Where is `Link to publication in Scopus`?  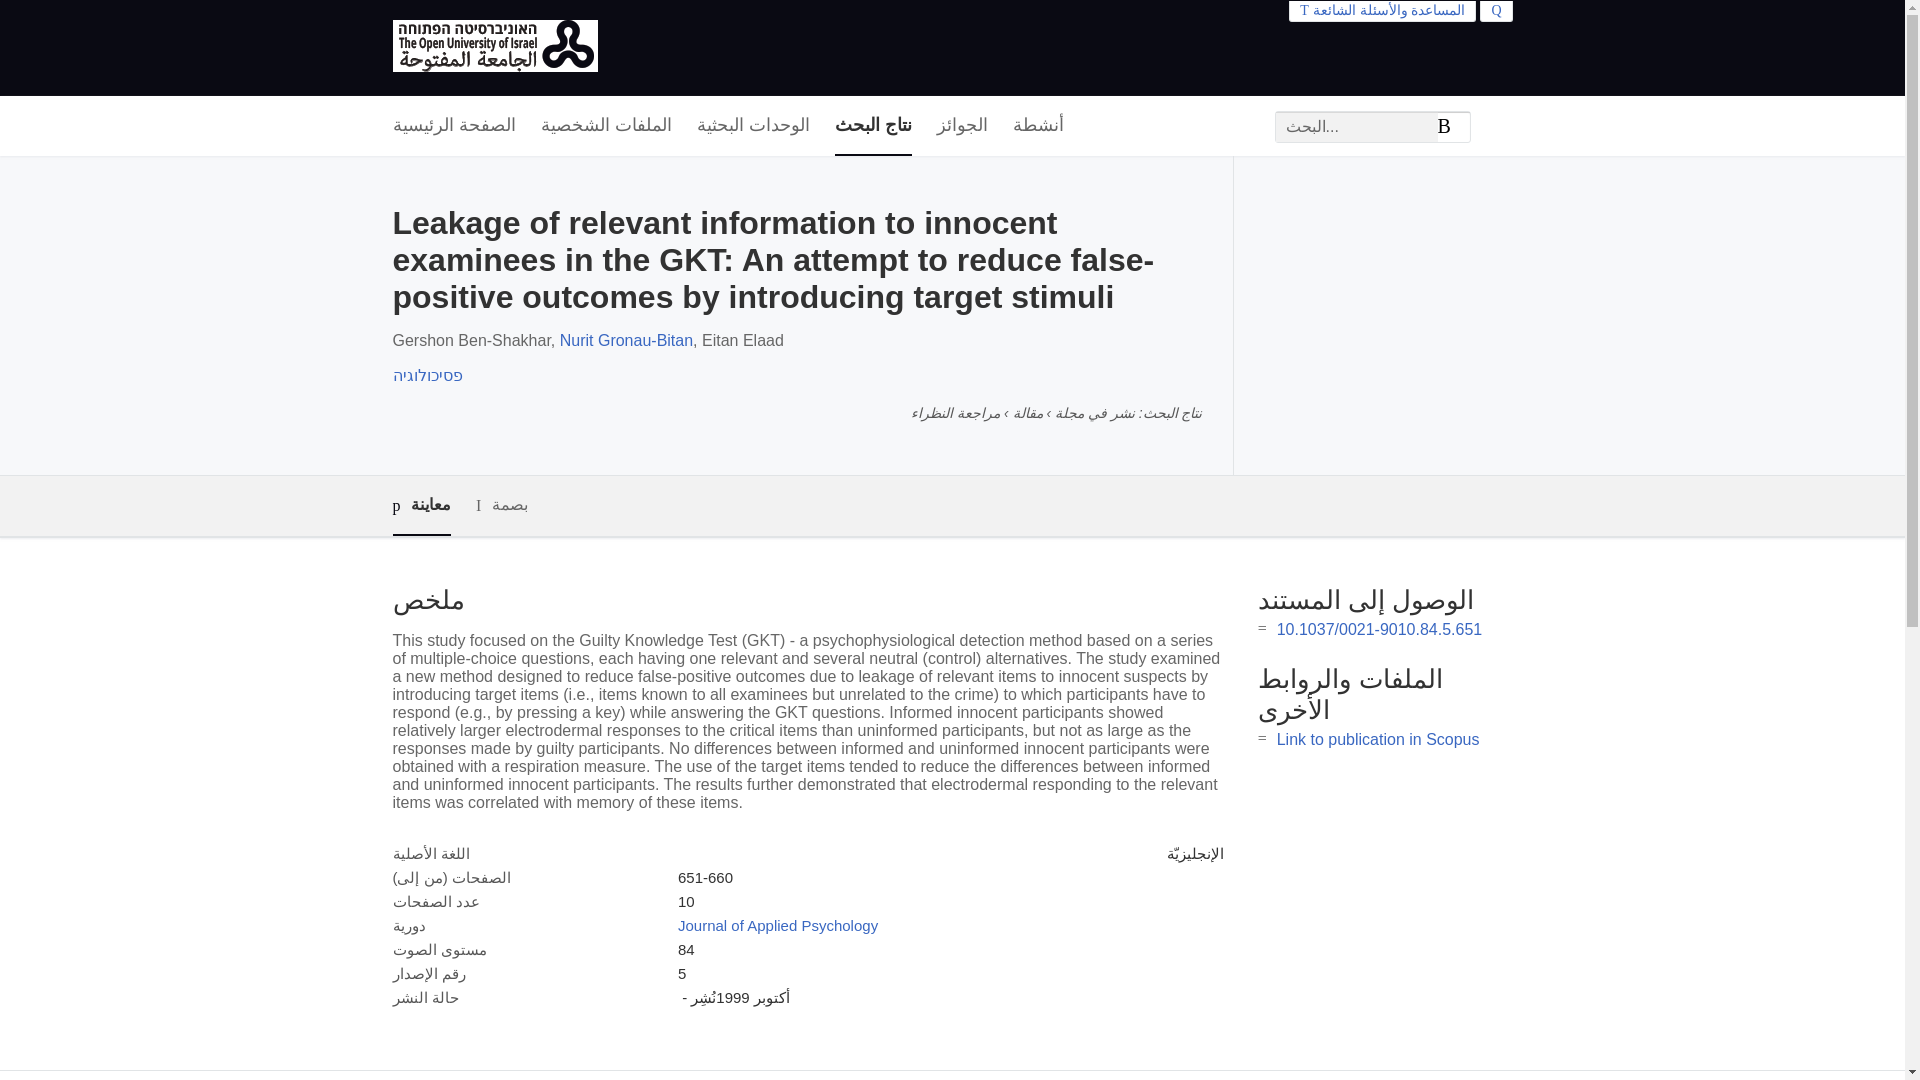
Link to publication in Scopus is located at coordinates (1378, 740).